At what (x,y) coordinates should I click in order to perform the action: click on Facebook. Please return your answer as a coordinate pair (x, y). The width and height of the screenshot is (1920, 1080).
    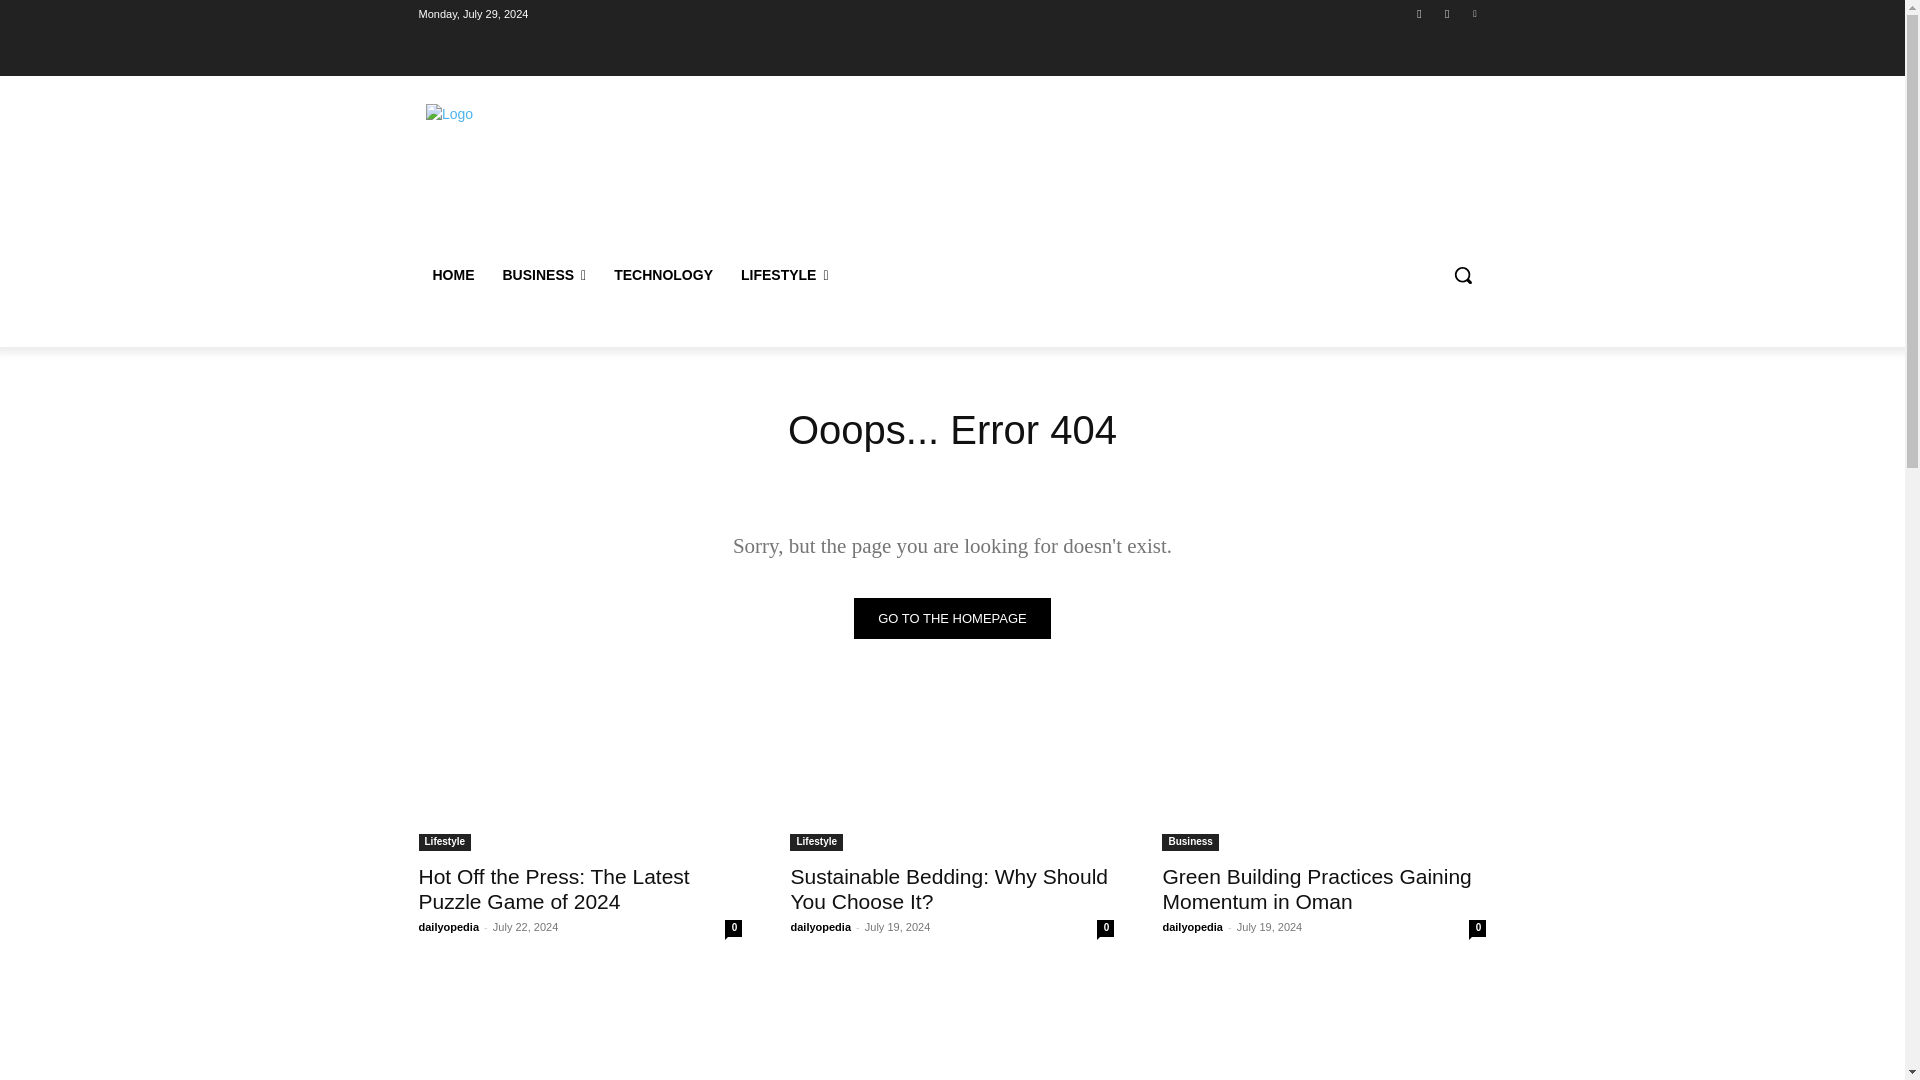
    Looking at the image, I should click on (1418, 13).